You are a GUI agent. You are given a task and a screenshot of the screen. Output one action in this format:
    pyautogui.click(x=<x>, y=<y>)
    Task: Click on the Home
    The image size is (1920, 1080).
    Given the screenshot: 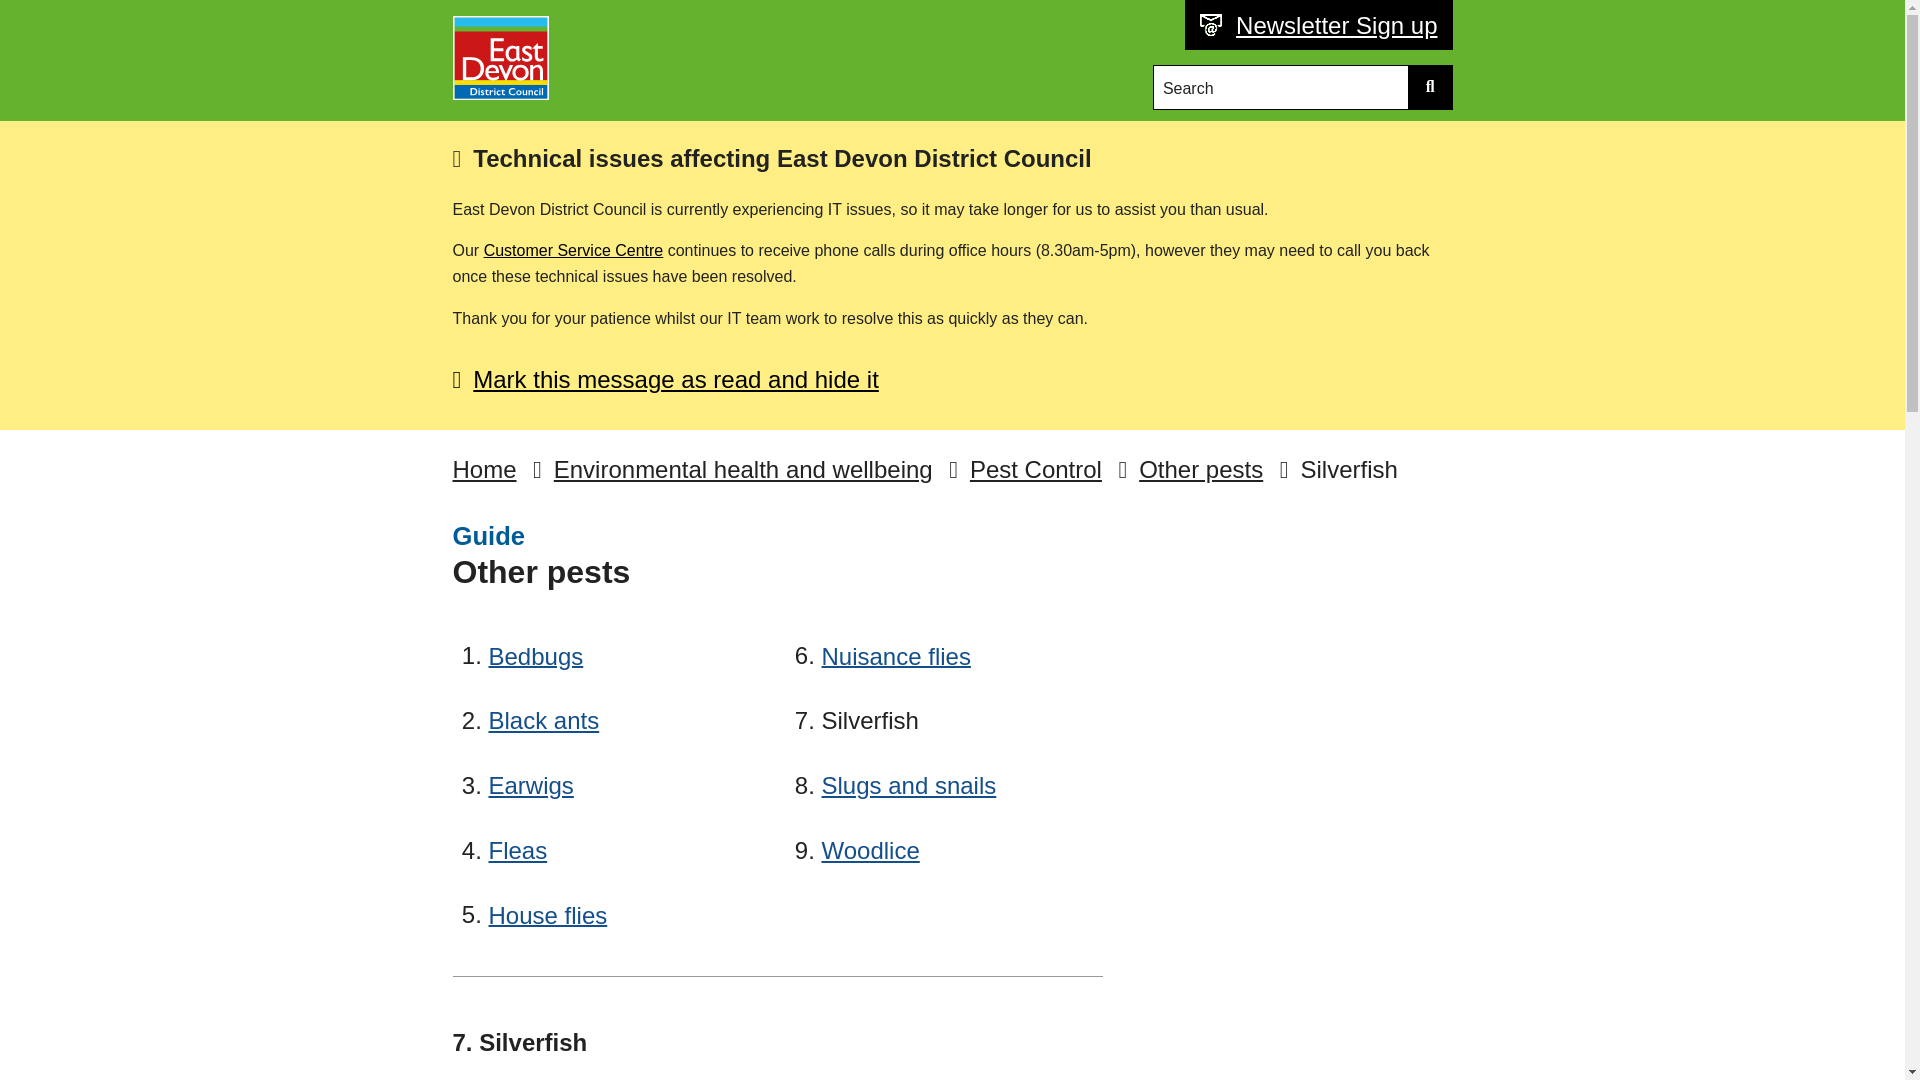 What is the action you would take?
    pyautogui.click(x=484, y=469)
    